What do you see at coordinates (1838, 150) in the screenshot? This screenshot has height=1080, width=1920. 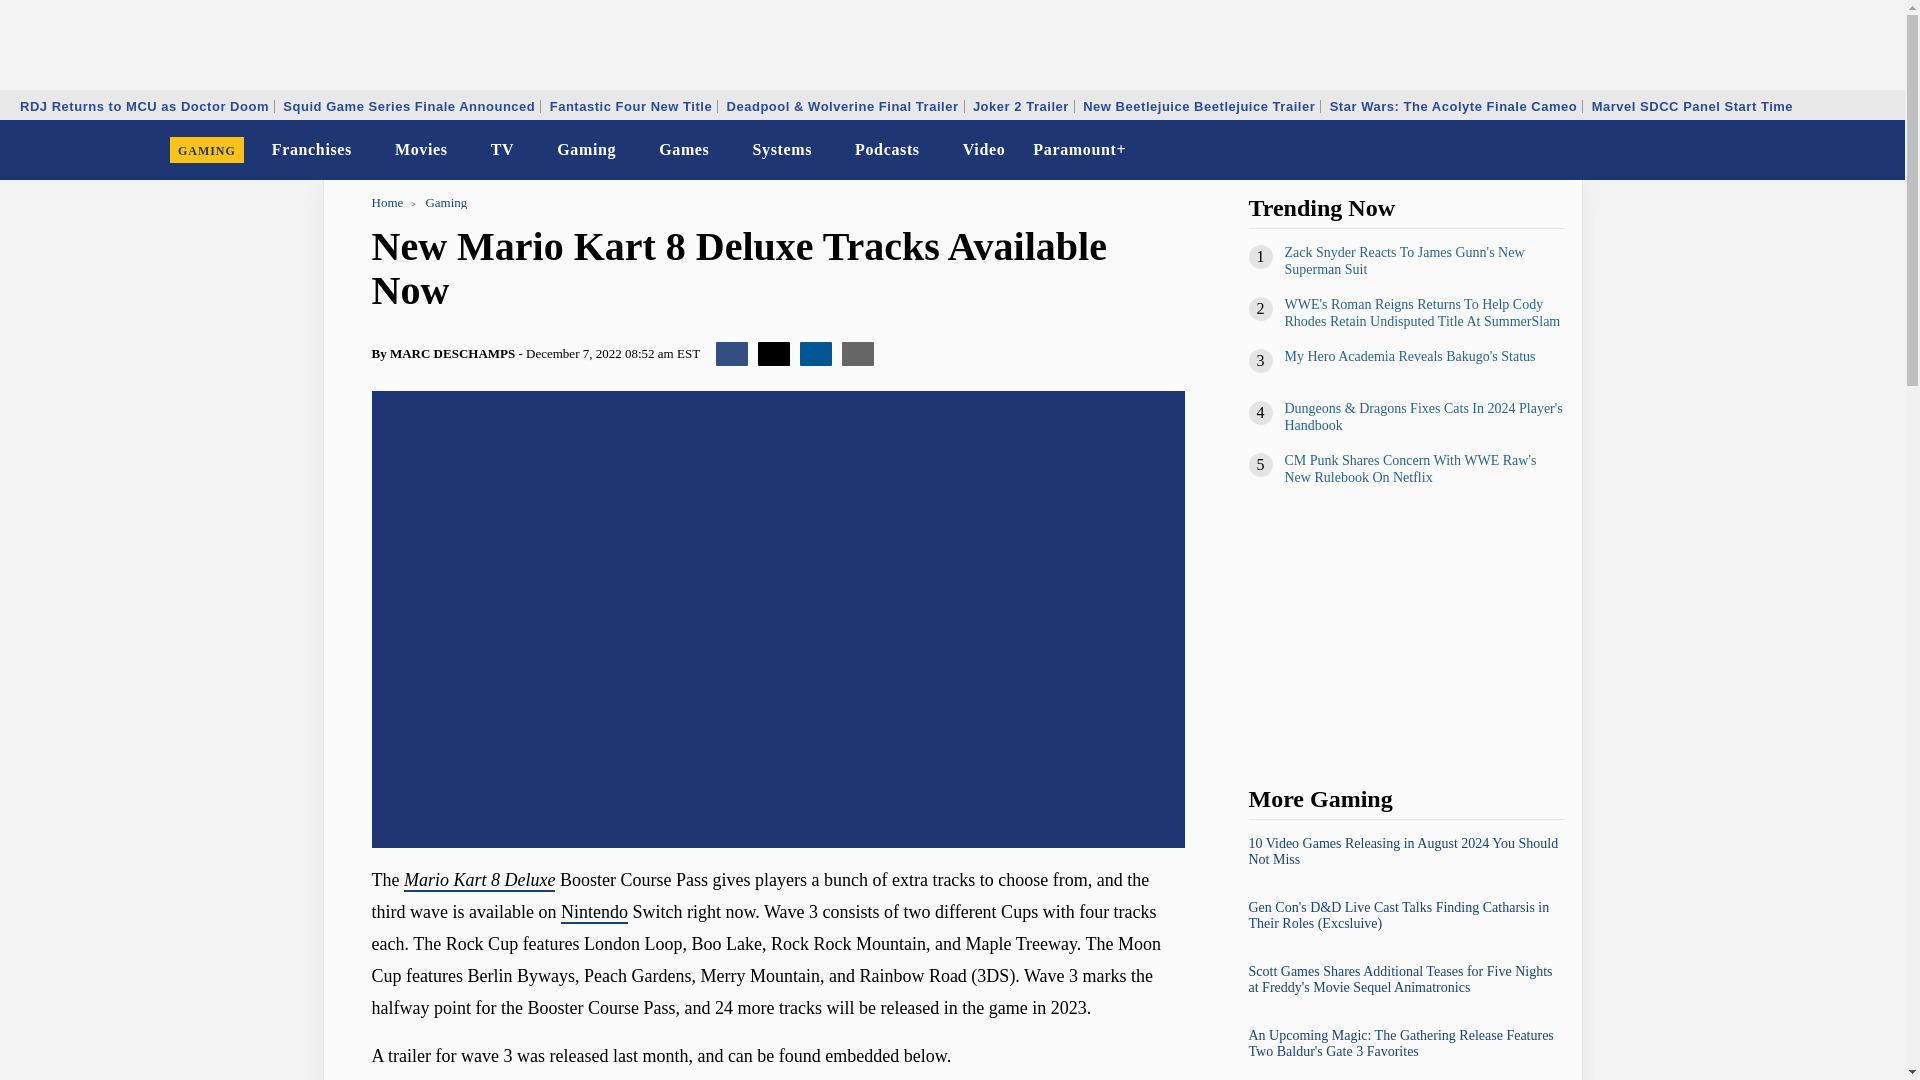 I see `Dark Mode` at bounding box center [1838, 150].